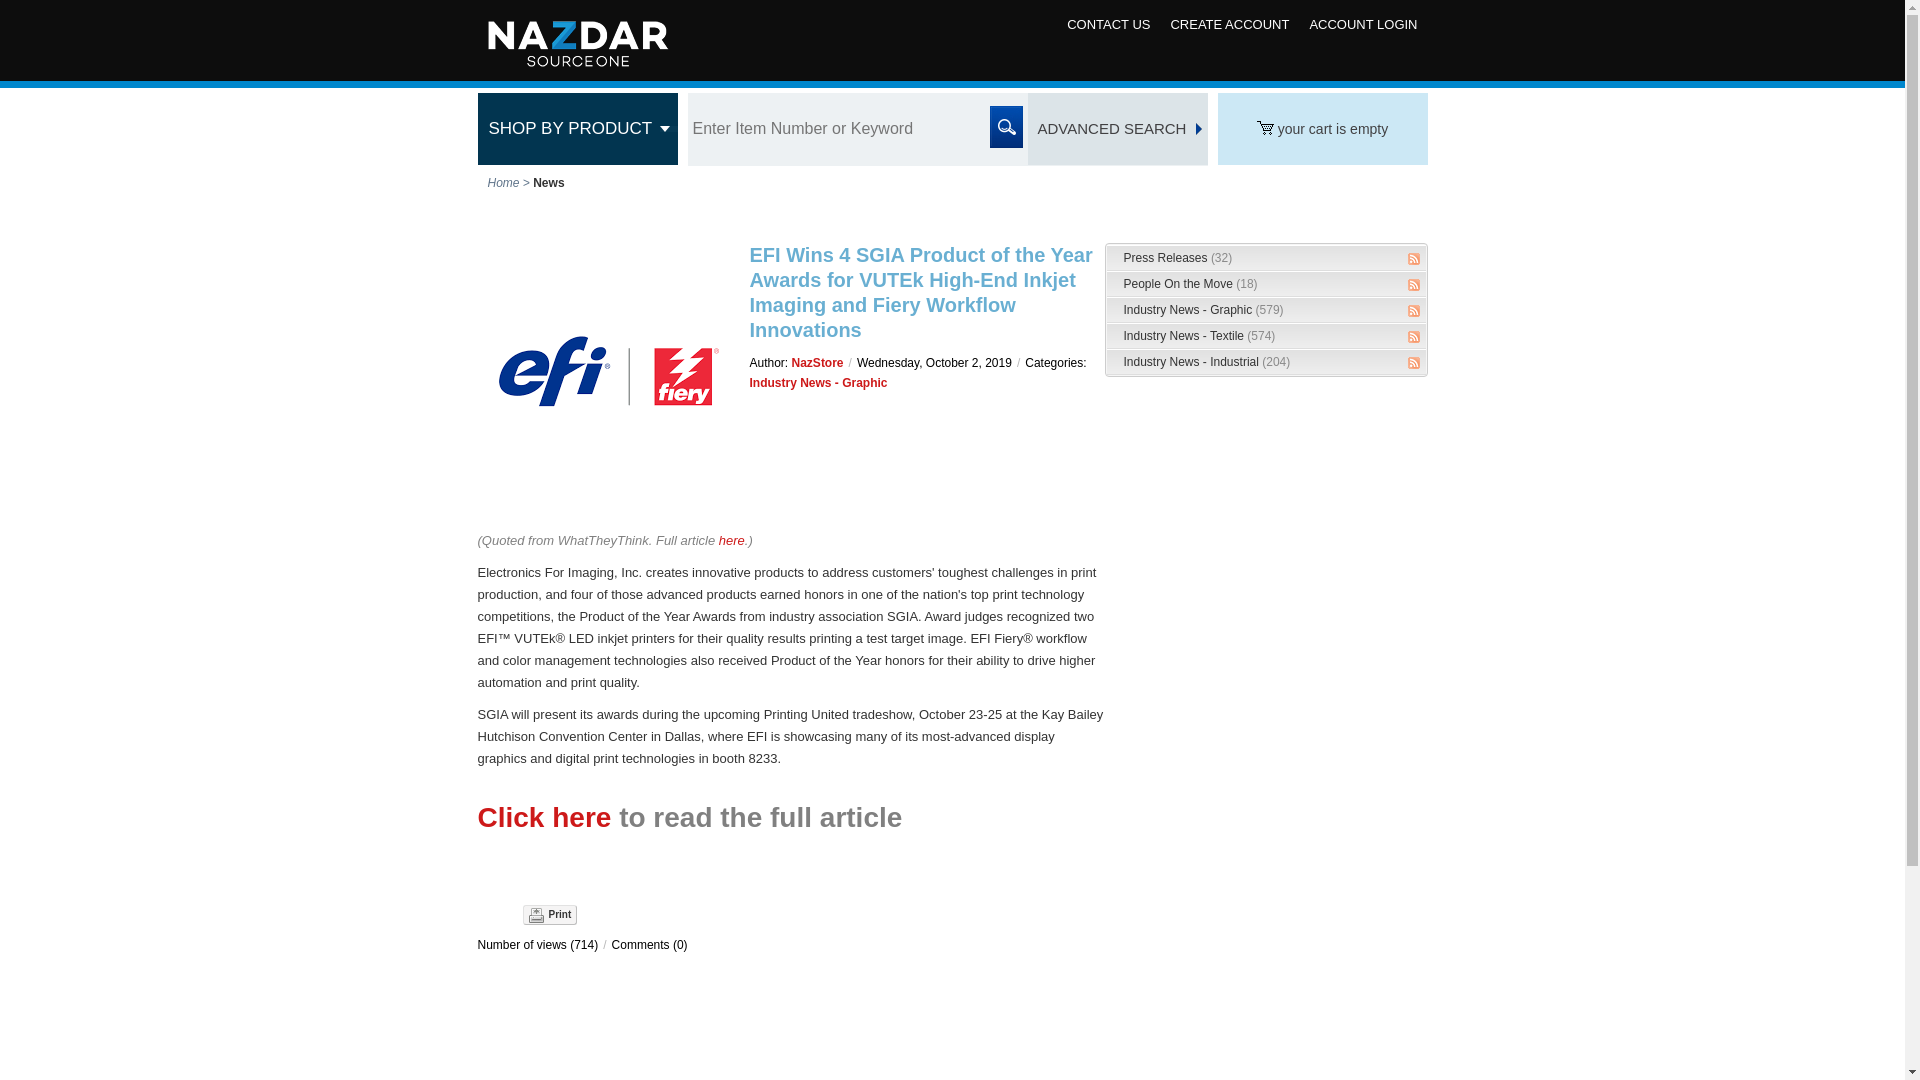 This screenshot has height=1080, width=1920. I want to click on RSS, so click(1414, 284).